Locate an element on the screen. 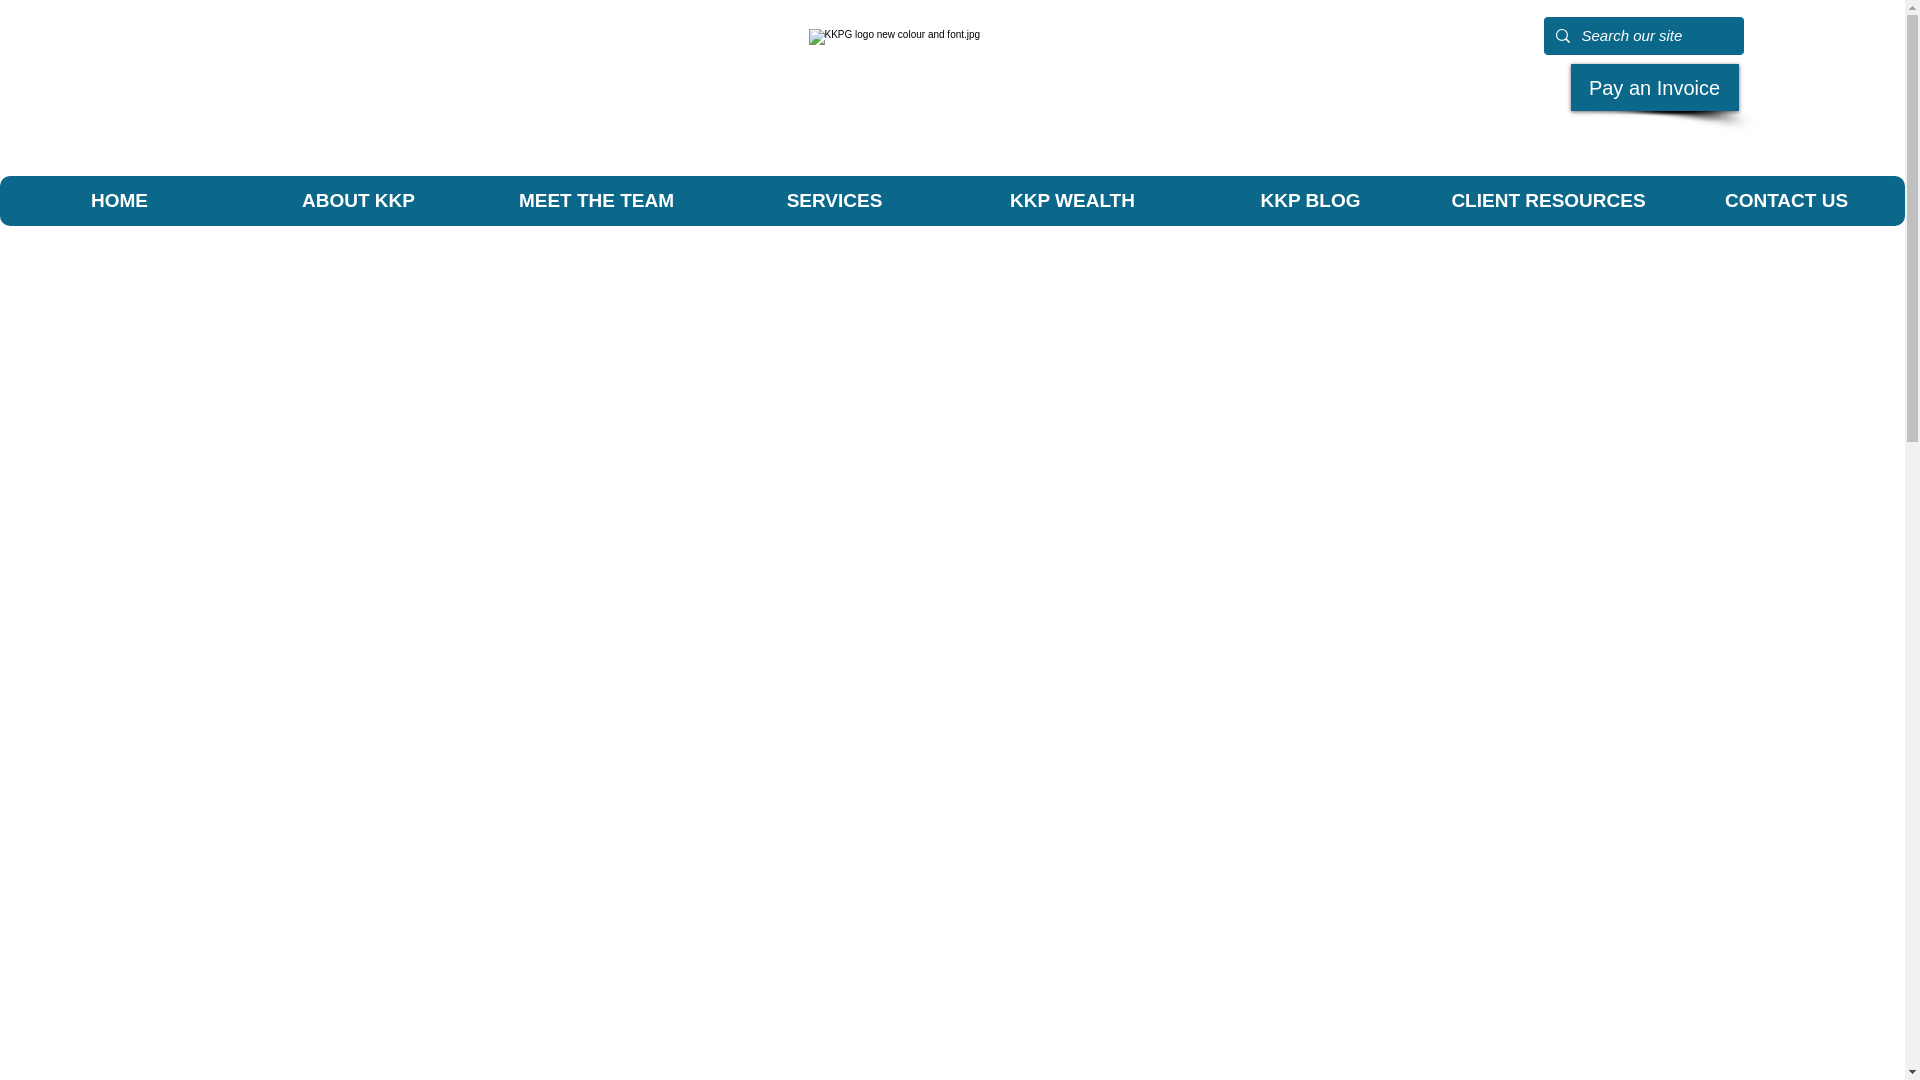 This screenshot has height=1080, width=1920. Pay an Invoice is located at coordinates (1654, 87).